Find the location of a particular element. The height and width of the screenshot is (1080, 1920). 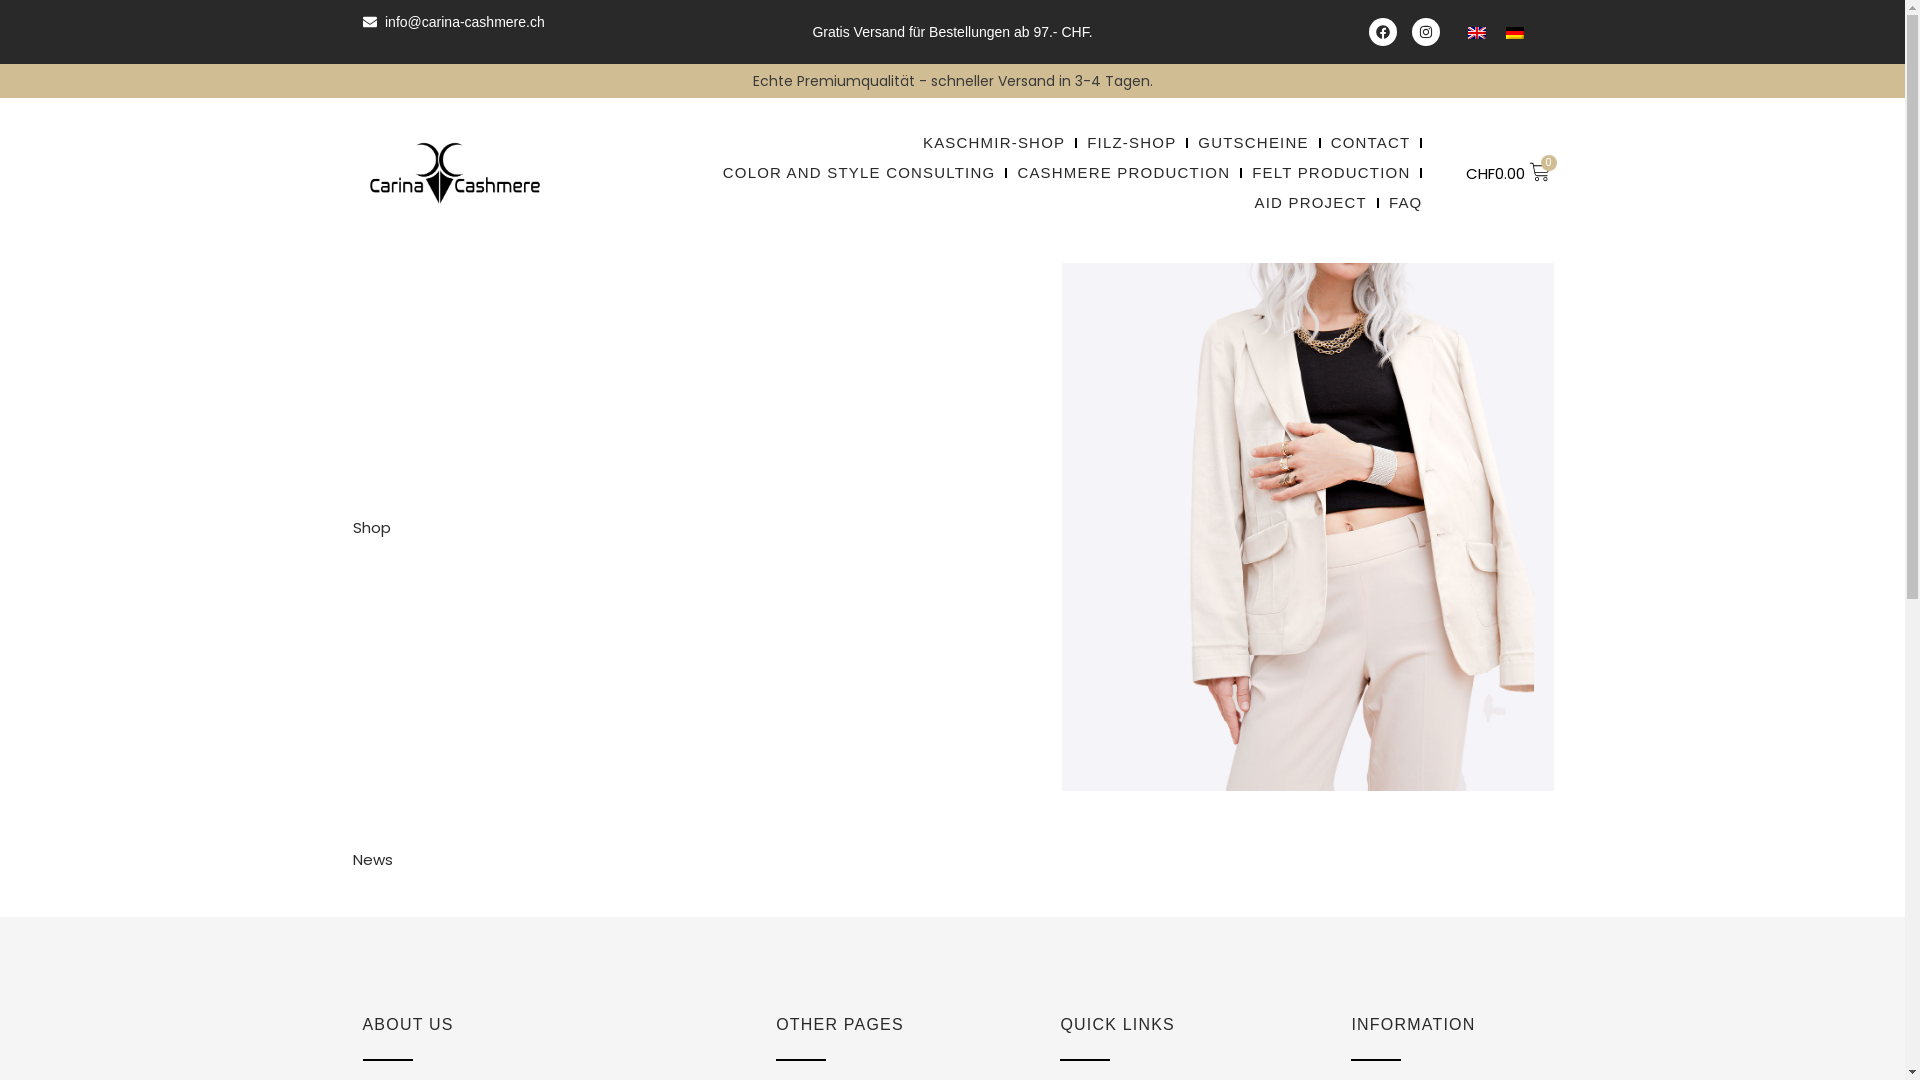

CASHMERE PRODUCTION is located at coordinates (1124, 173).